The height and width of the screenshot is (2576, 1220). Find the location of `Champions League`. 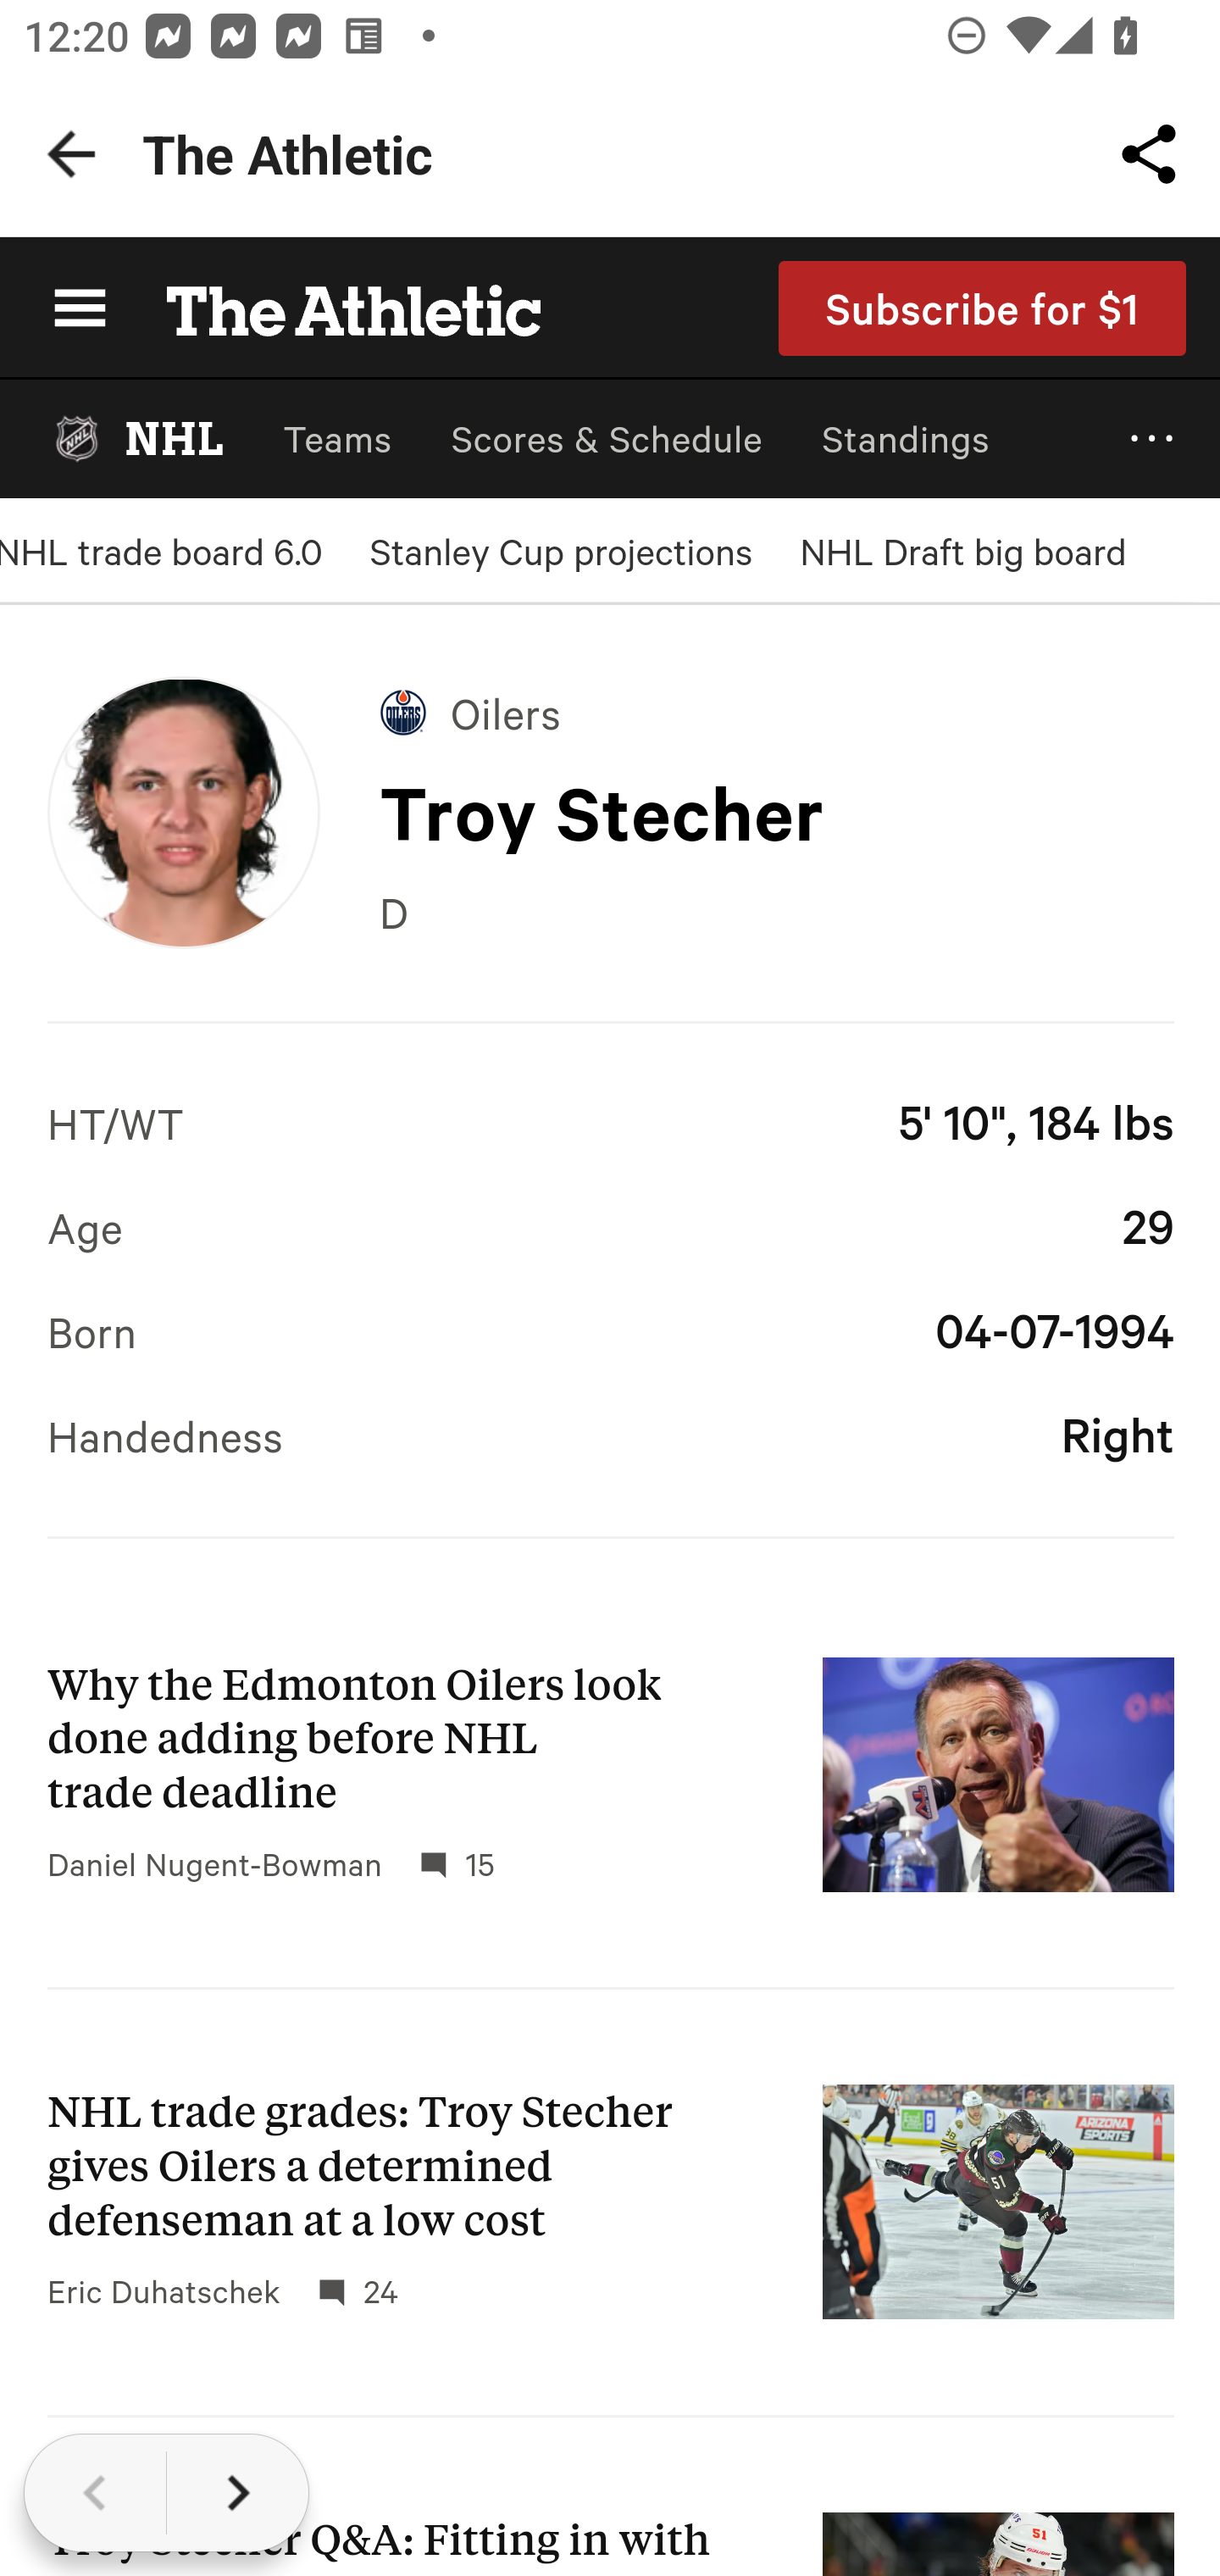

Champions League is located at coordinates (610, 1351).